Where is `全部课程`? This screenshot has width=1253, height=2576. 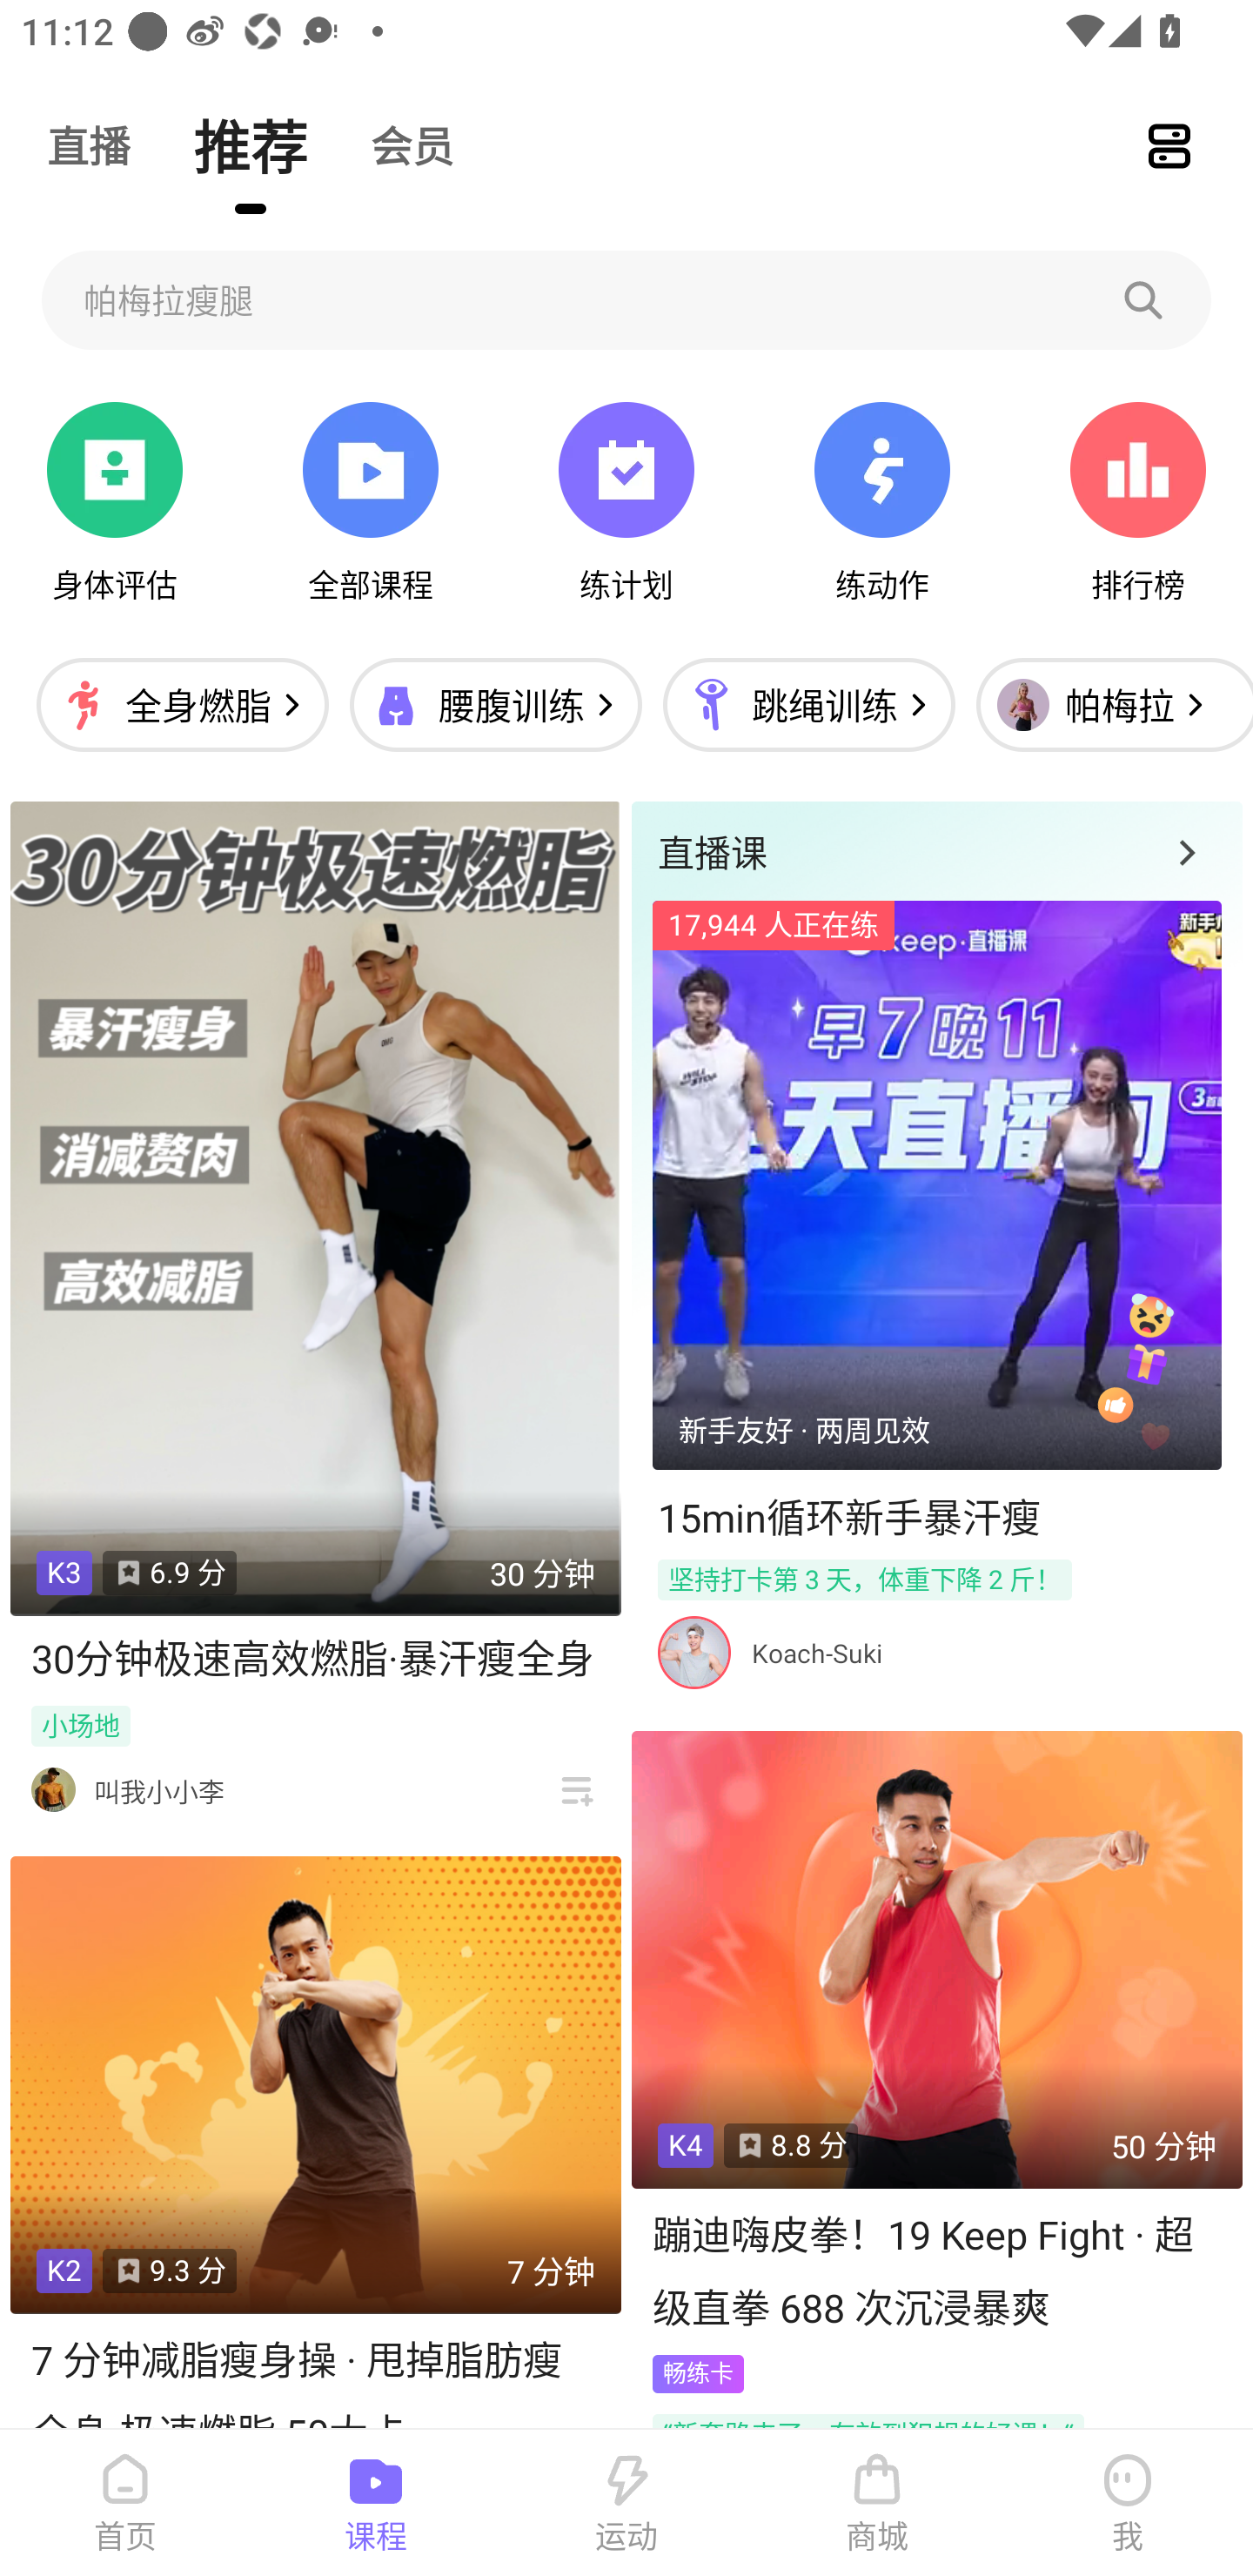
全部课程 is located at coordinates (370, 503).